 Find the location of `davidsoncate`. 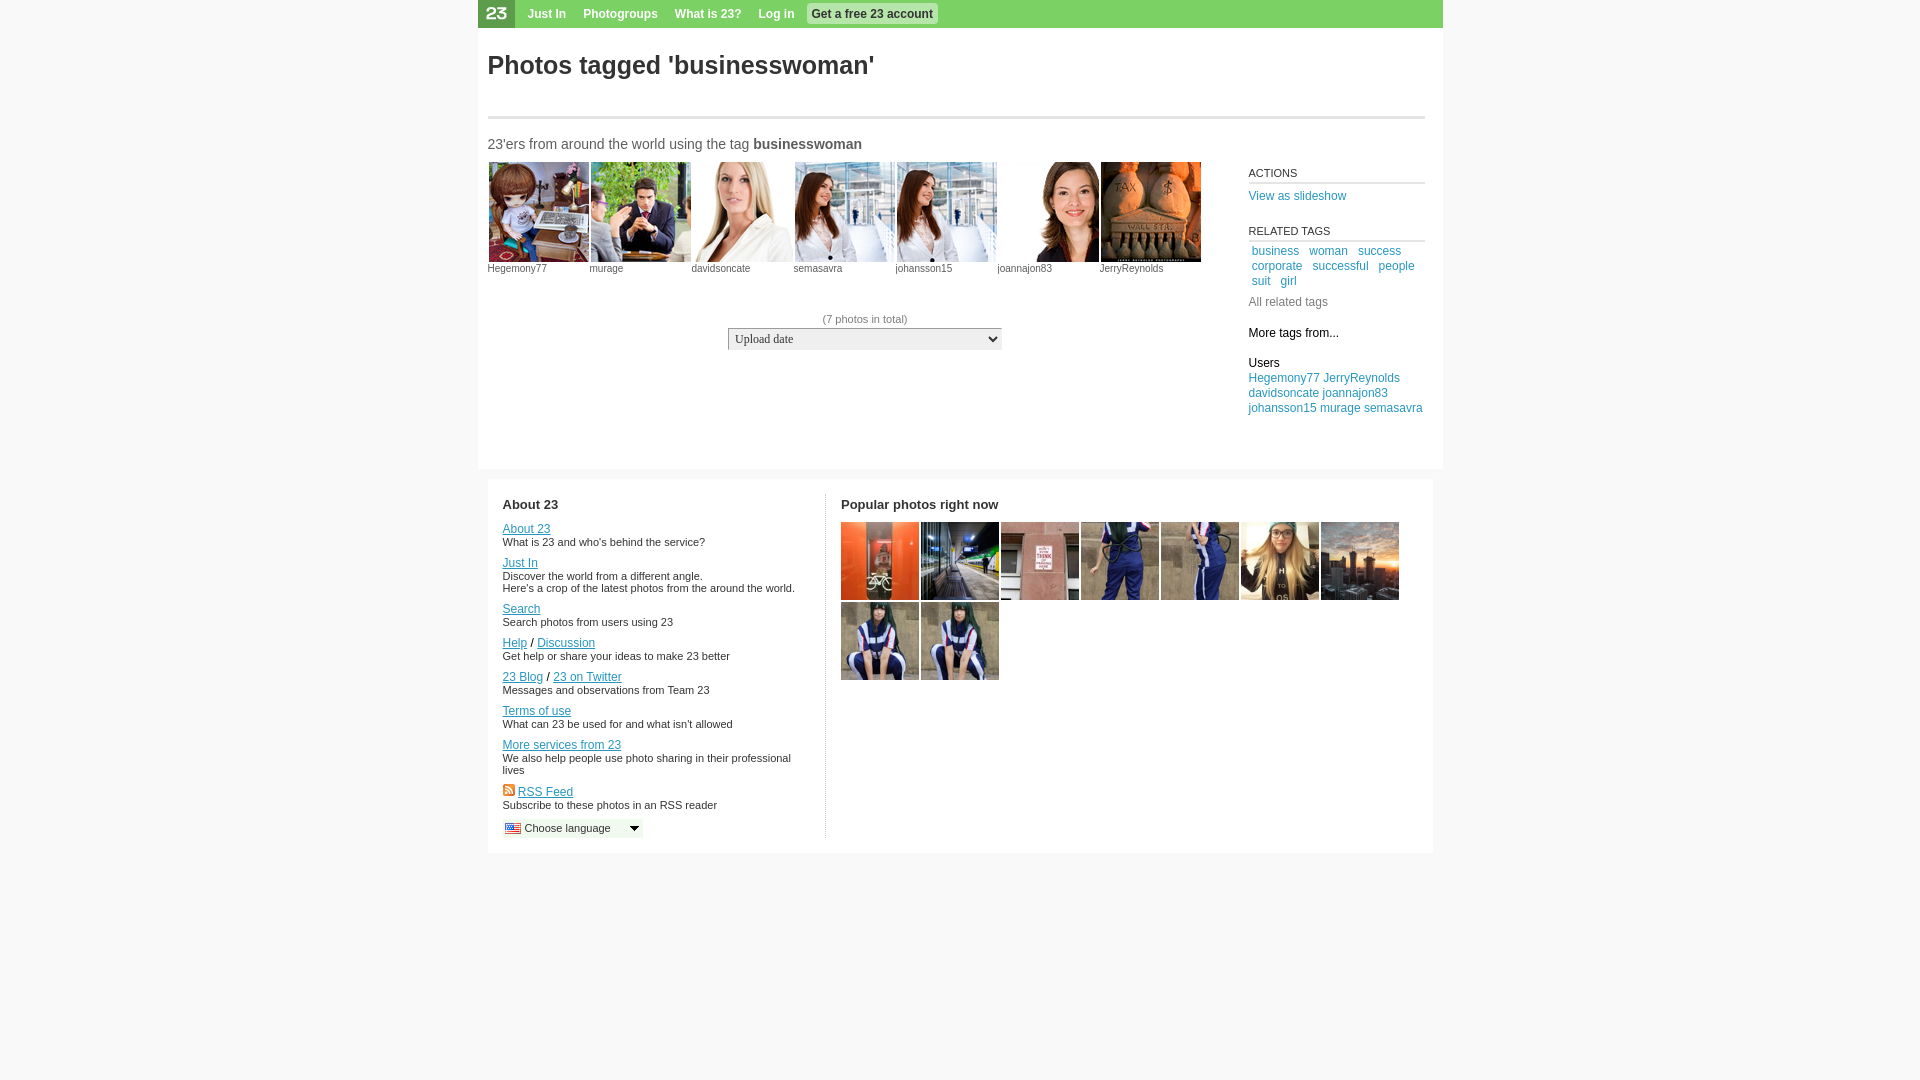

davidsoncate is located at coordinates (1284, 393).